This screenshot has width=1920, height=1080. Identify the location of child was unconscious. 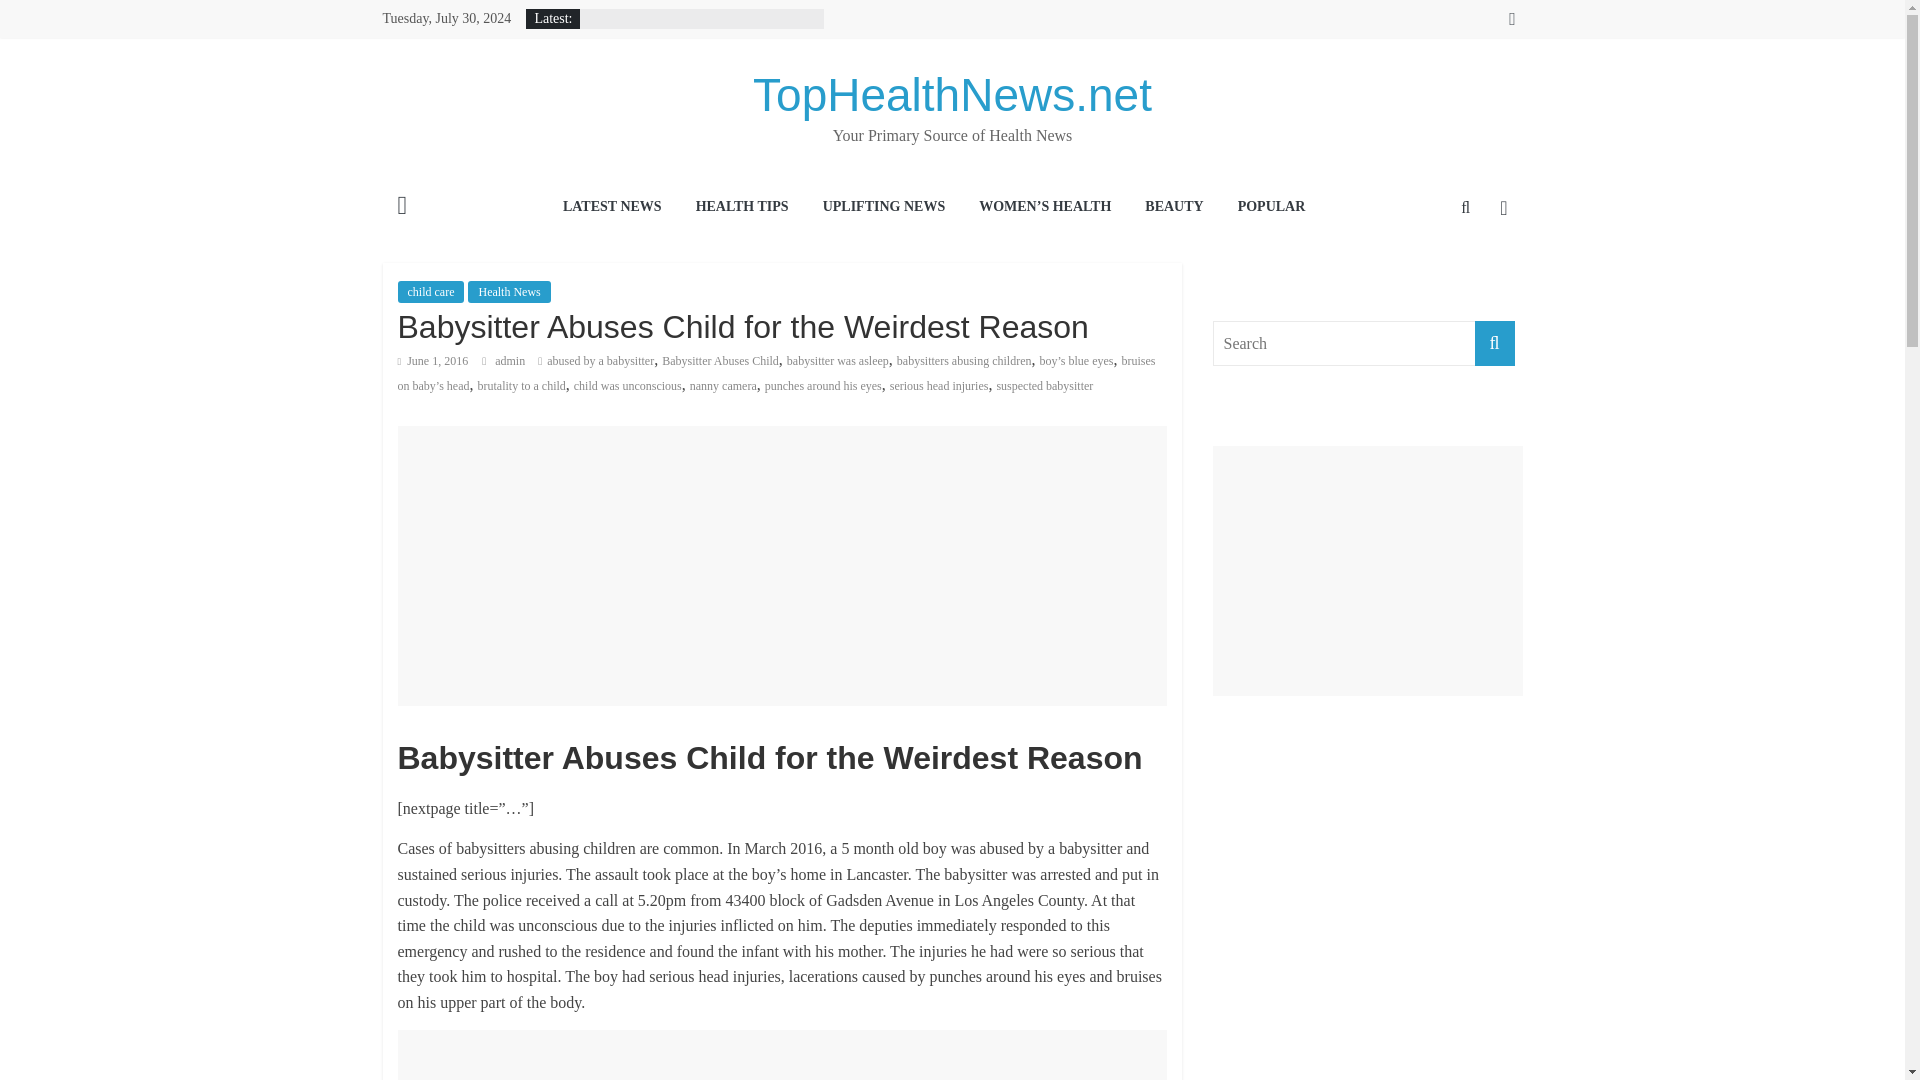
(628, 386).